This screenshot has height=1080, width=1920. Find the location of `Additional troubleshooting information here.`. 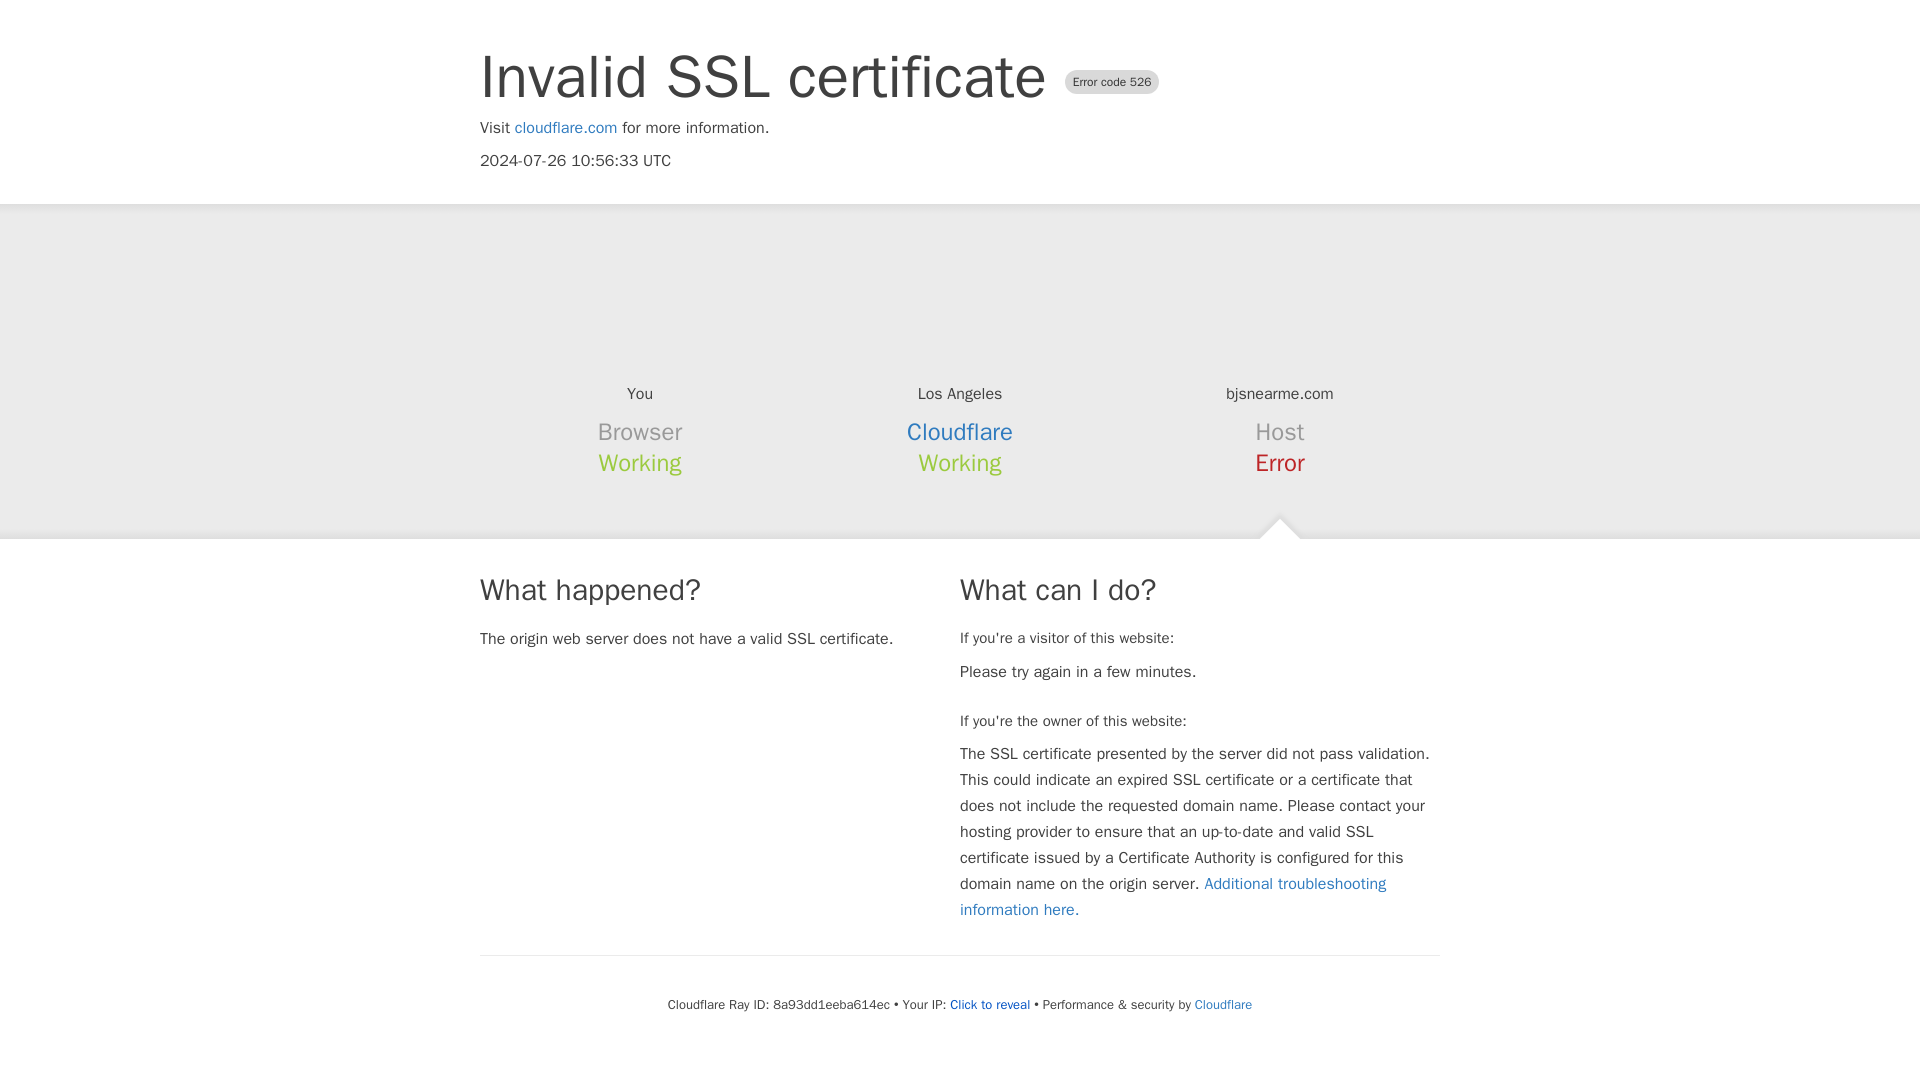

Additional troubleshooting information here. is located at coordinates (1173, 896).